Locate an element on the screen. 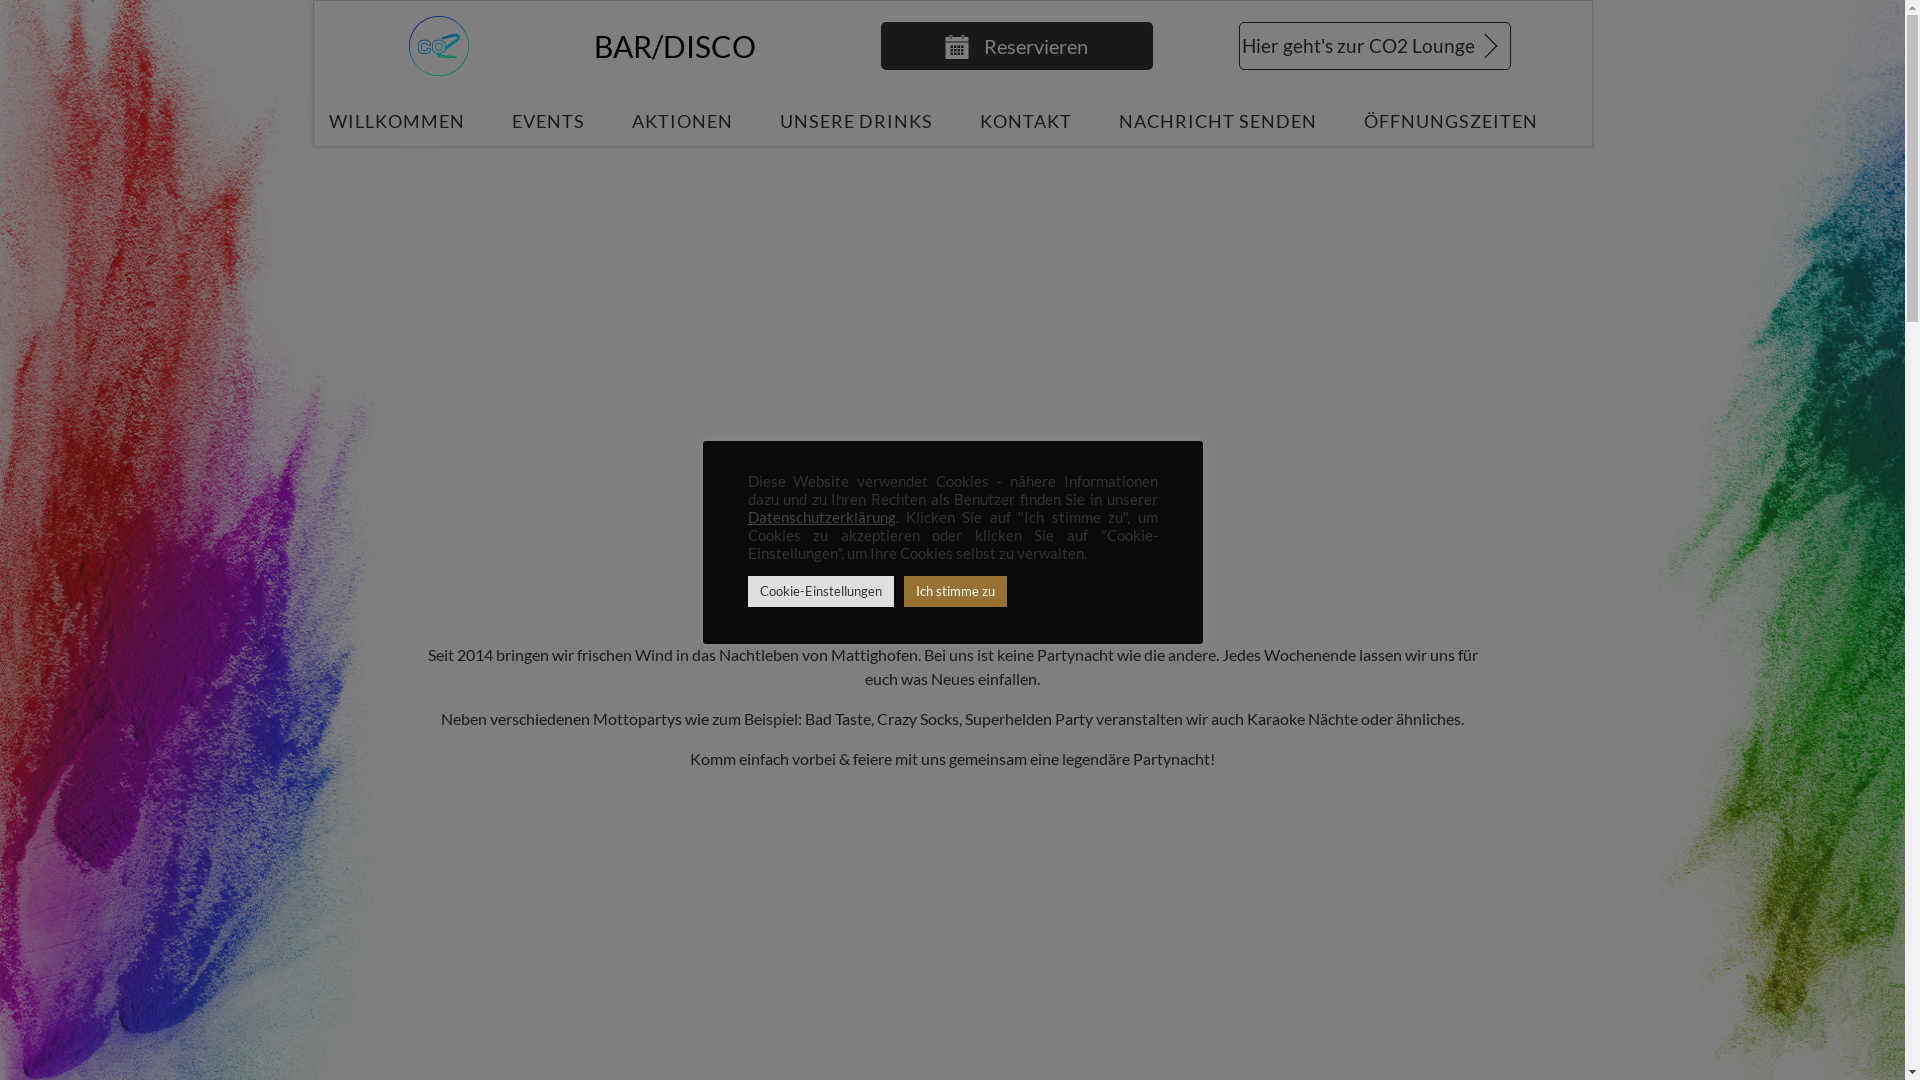 Image resolution: width=1920 pixels, height=1080 pixels. WILLKOMMEN is located at coordinates (396, 120).